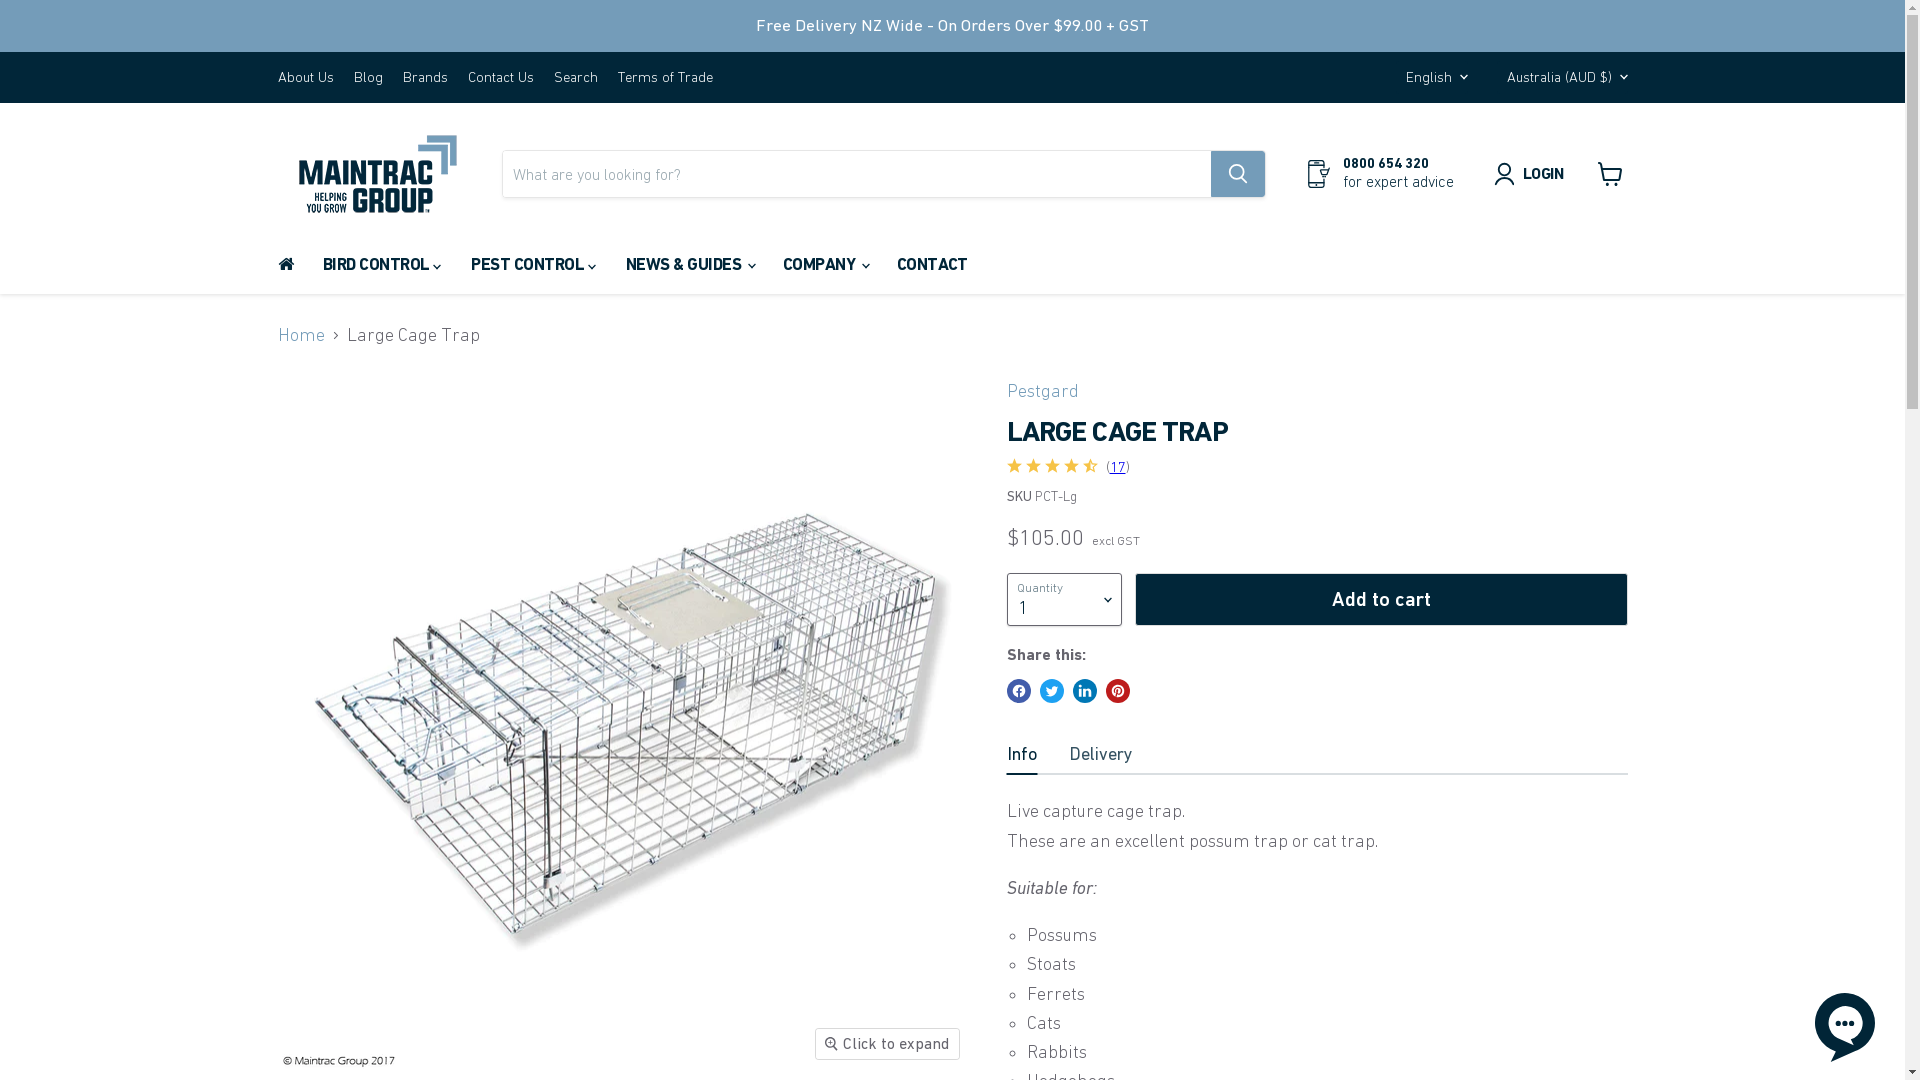 Image resolution: width=1920 pixels, height=1080 pixels. I want to click on Add to cart, so click(1382, 600).